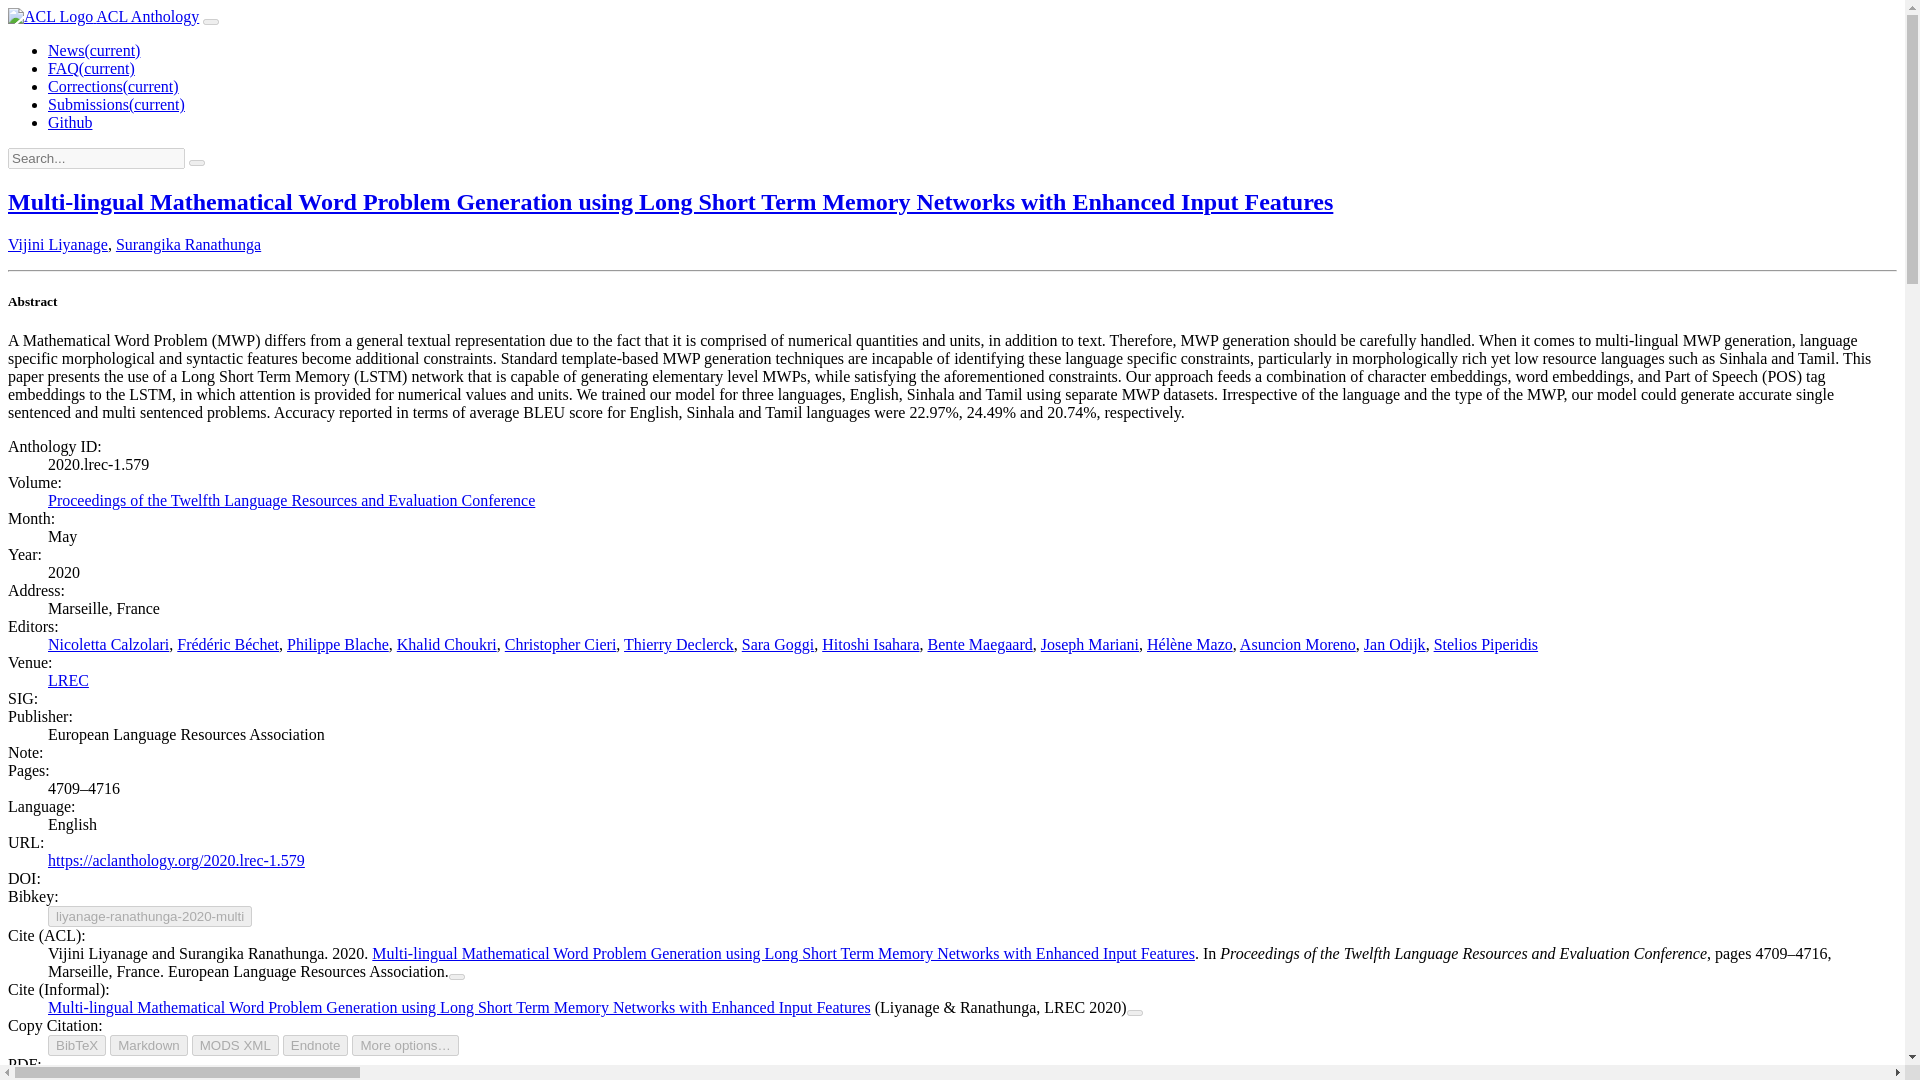 The height and width of the screenshot is (1080, 1920). Describe the element at coordinates (103, 16) in the screenshot. I see `ACL Anthology` at that location.